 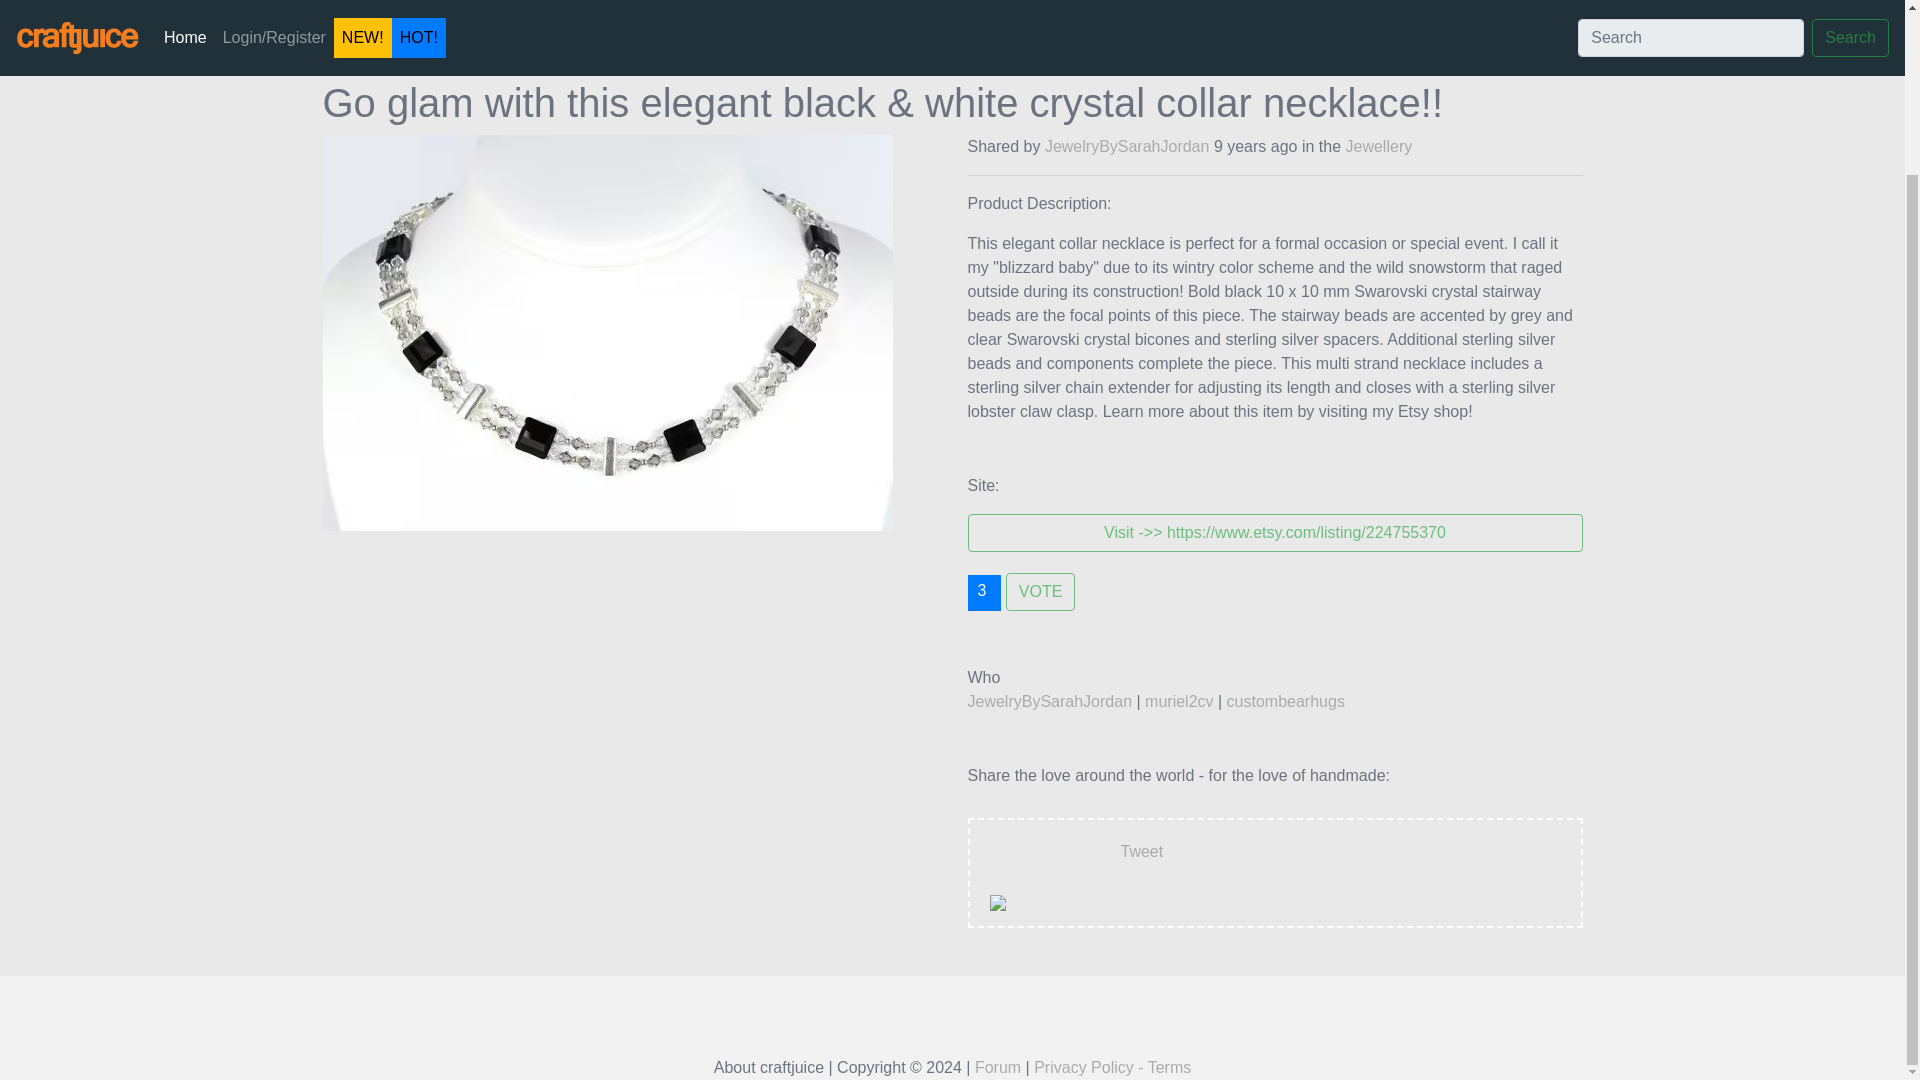 What do you see at coordinates (1286, 701) in the screenshot?
I see `custombearhugs` at bounding box center [1286, 701].